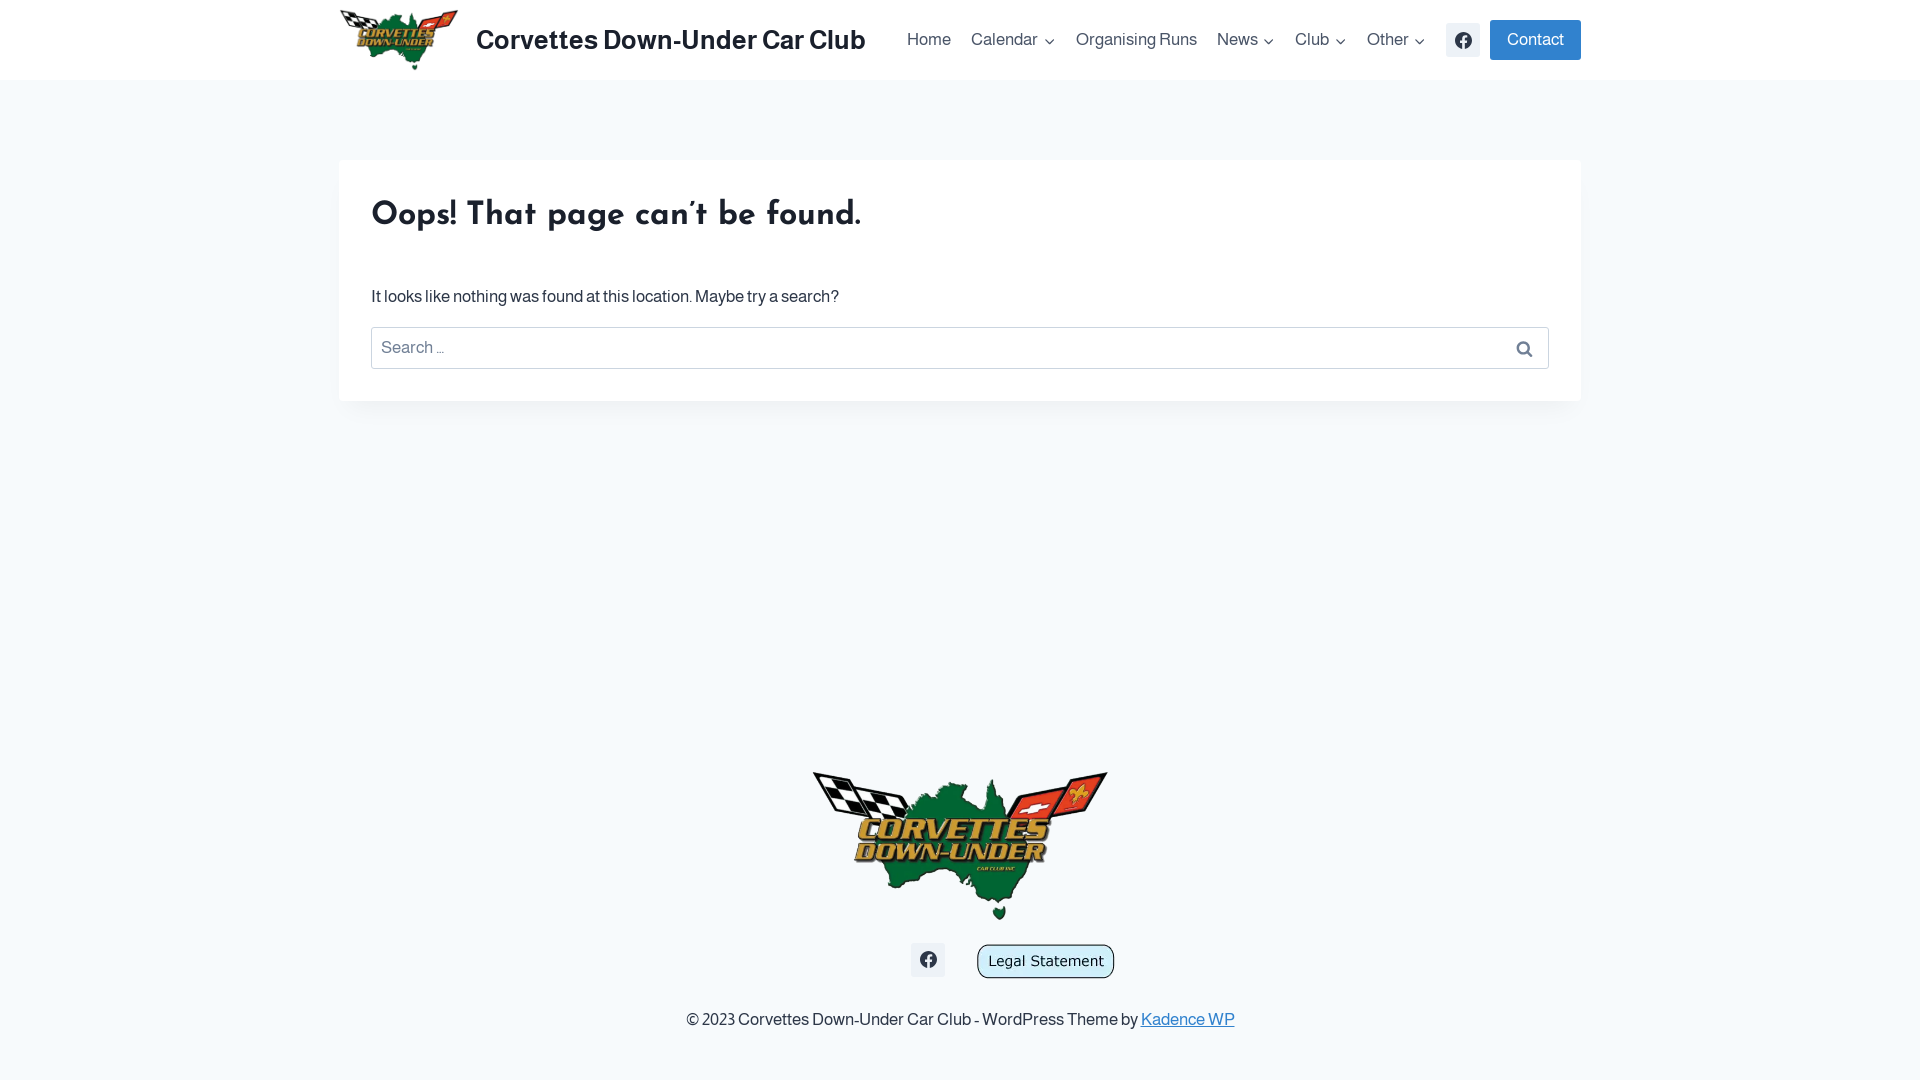  I want to click on Kadence WP, so click(1187, 1020).